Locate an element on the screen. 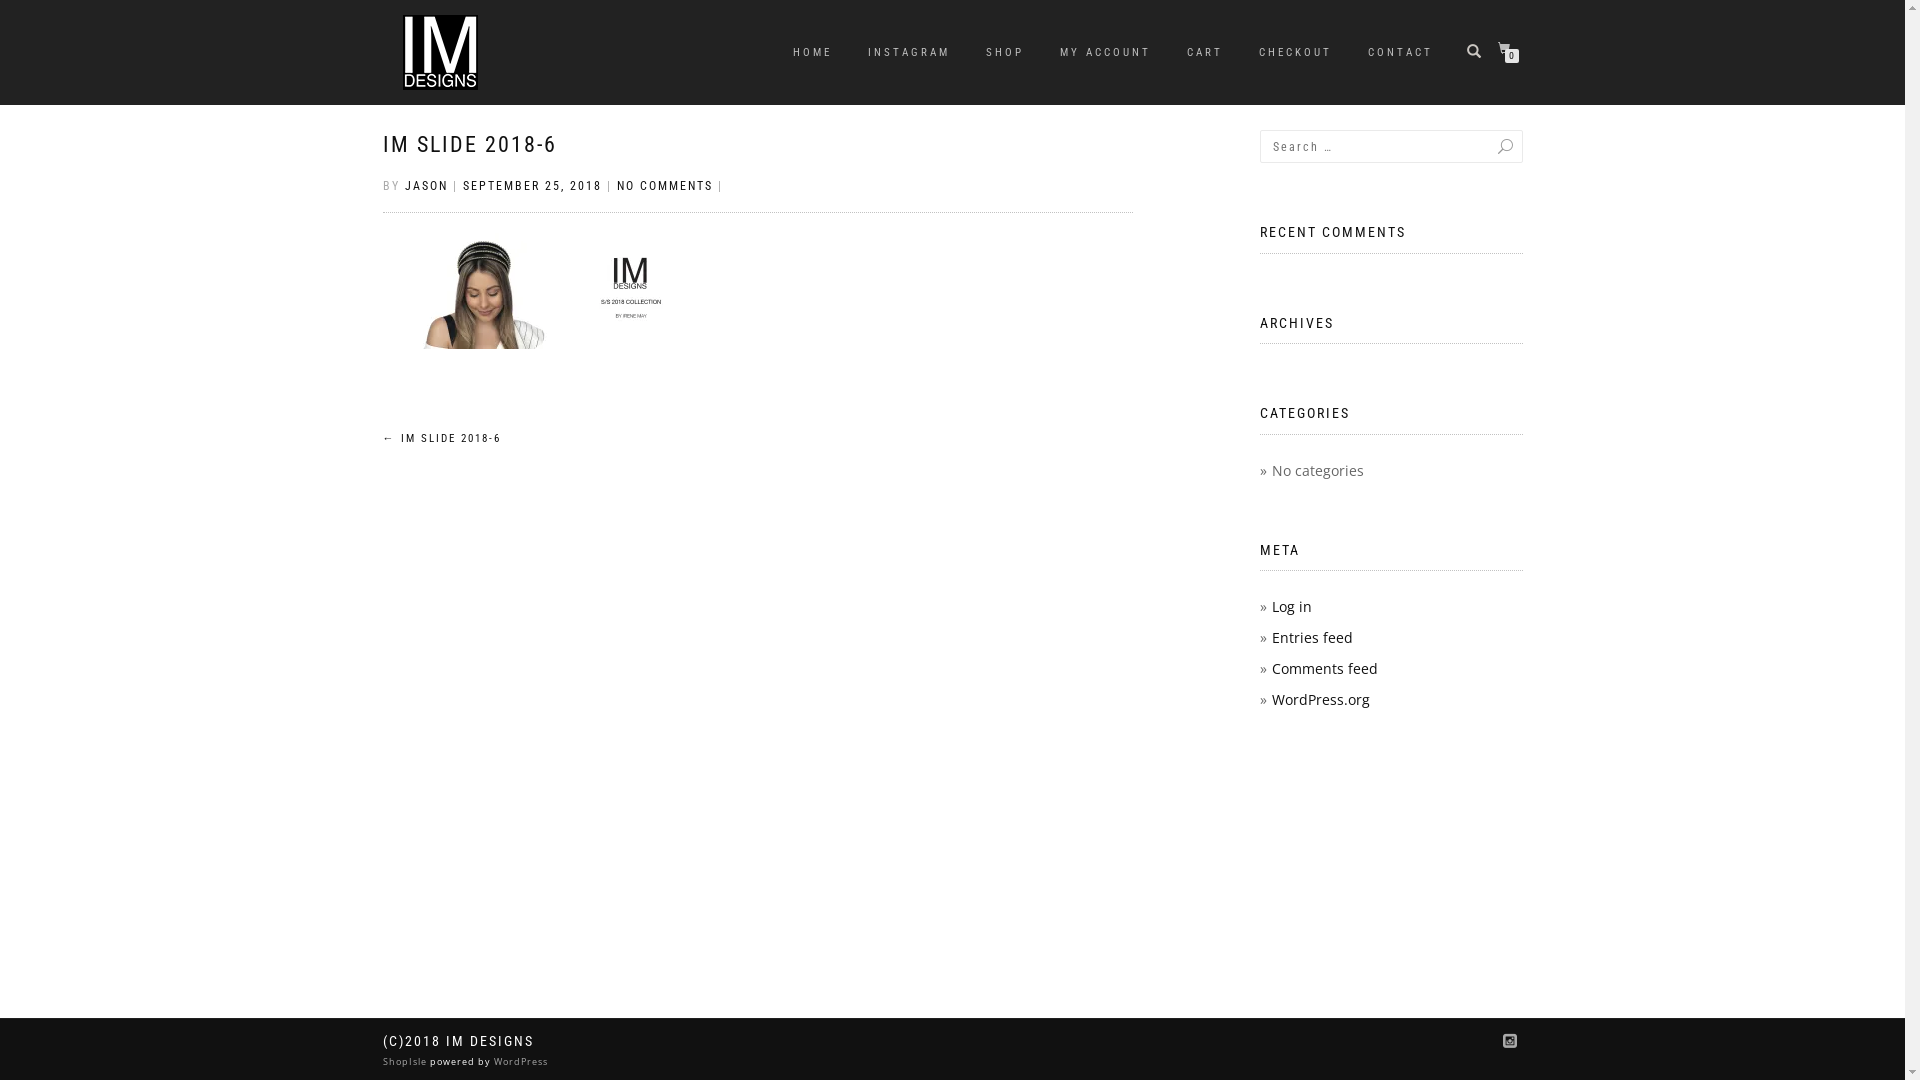 Image resolution: width=1920 pixels, height=1080 pixels. SEPTEMBER 25, 2018 is located at coordinates (532, 186).